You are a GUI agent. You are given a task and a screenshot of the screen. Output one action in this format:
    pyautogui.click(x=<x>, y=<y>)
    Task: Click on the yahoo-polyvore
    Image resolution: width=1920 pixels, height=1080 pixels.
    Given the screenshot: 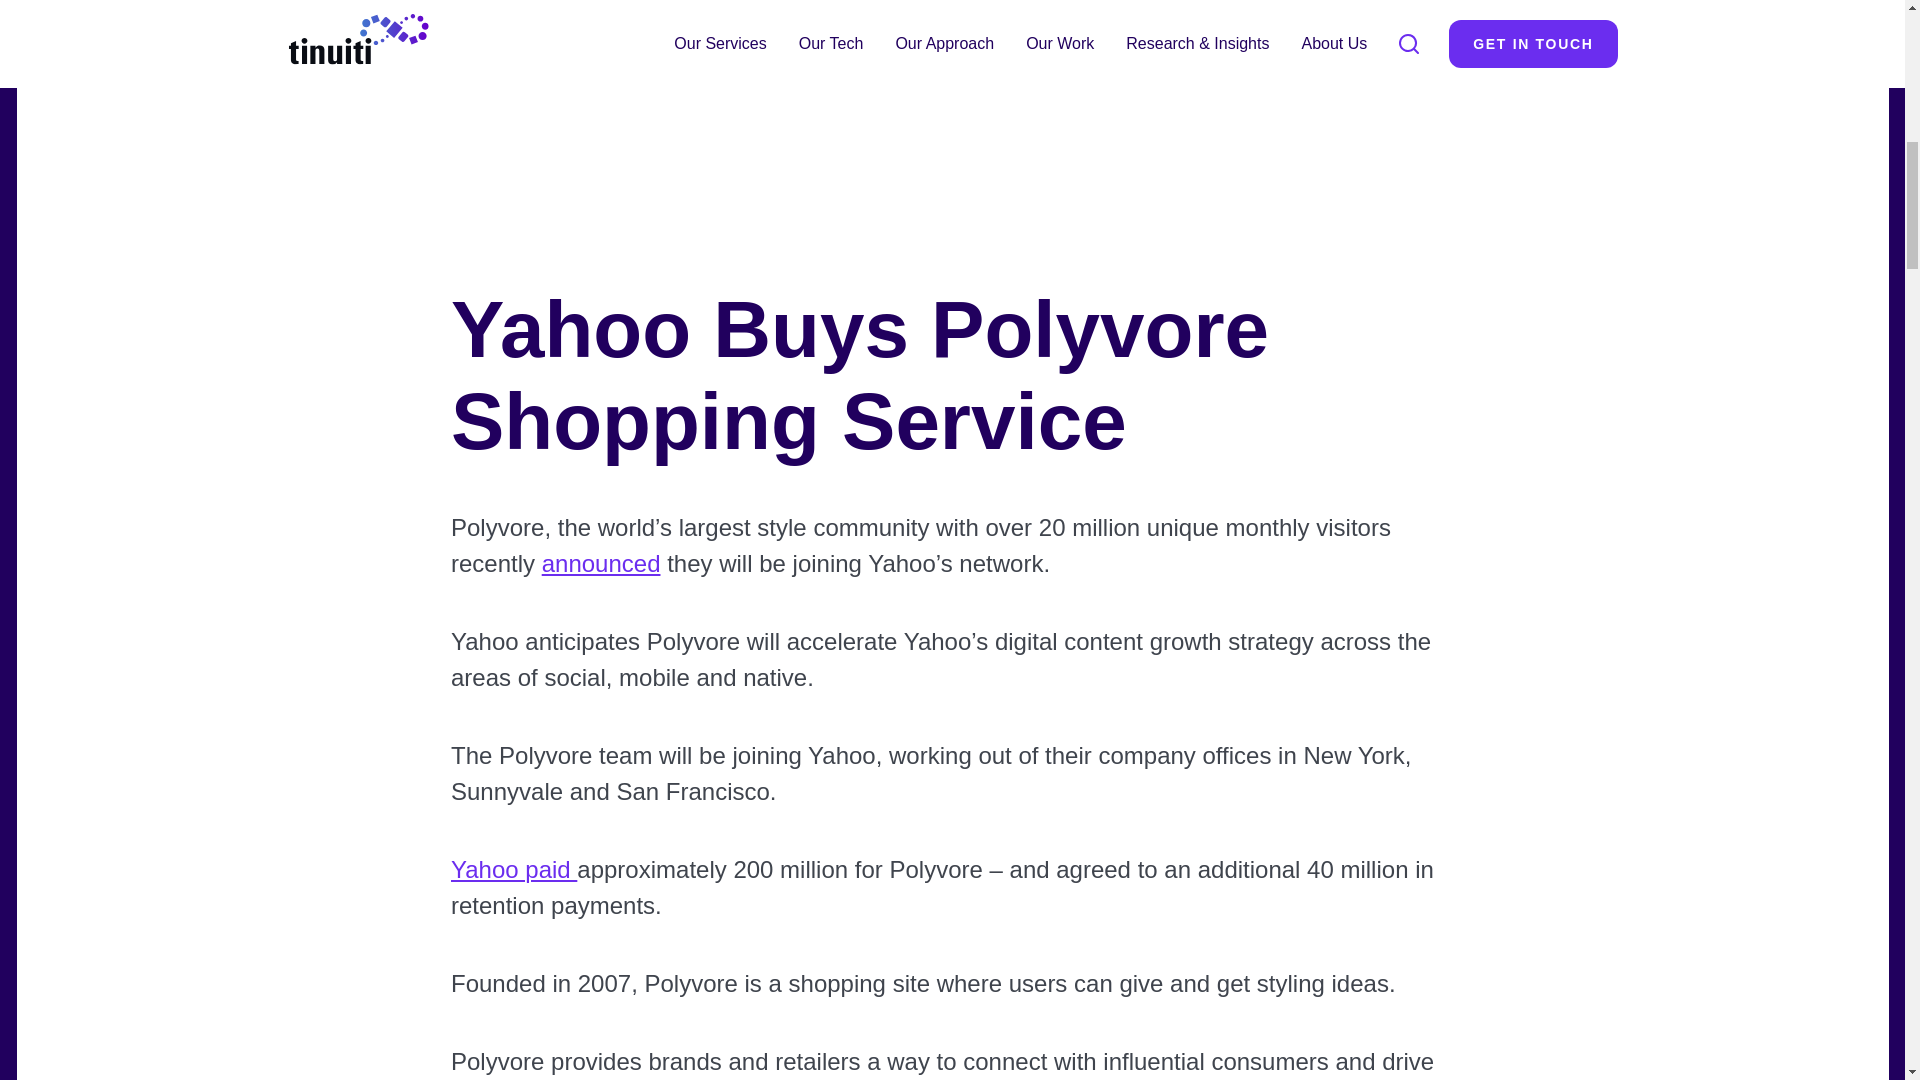 What is the action you would take?
    pyautogui.click(x=600, y=562)
    